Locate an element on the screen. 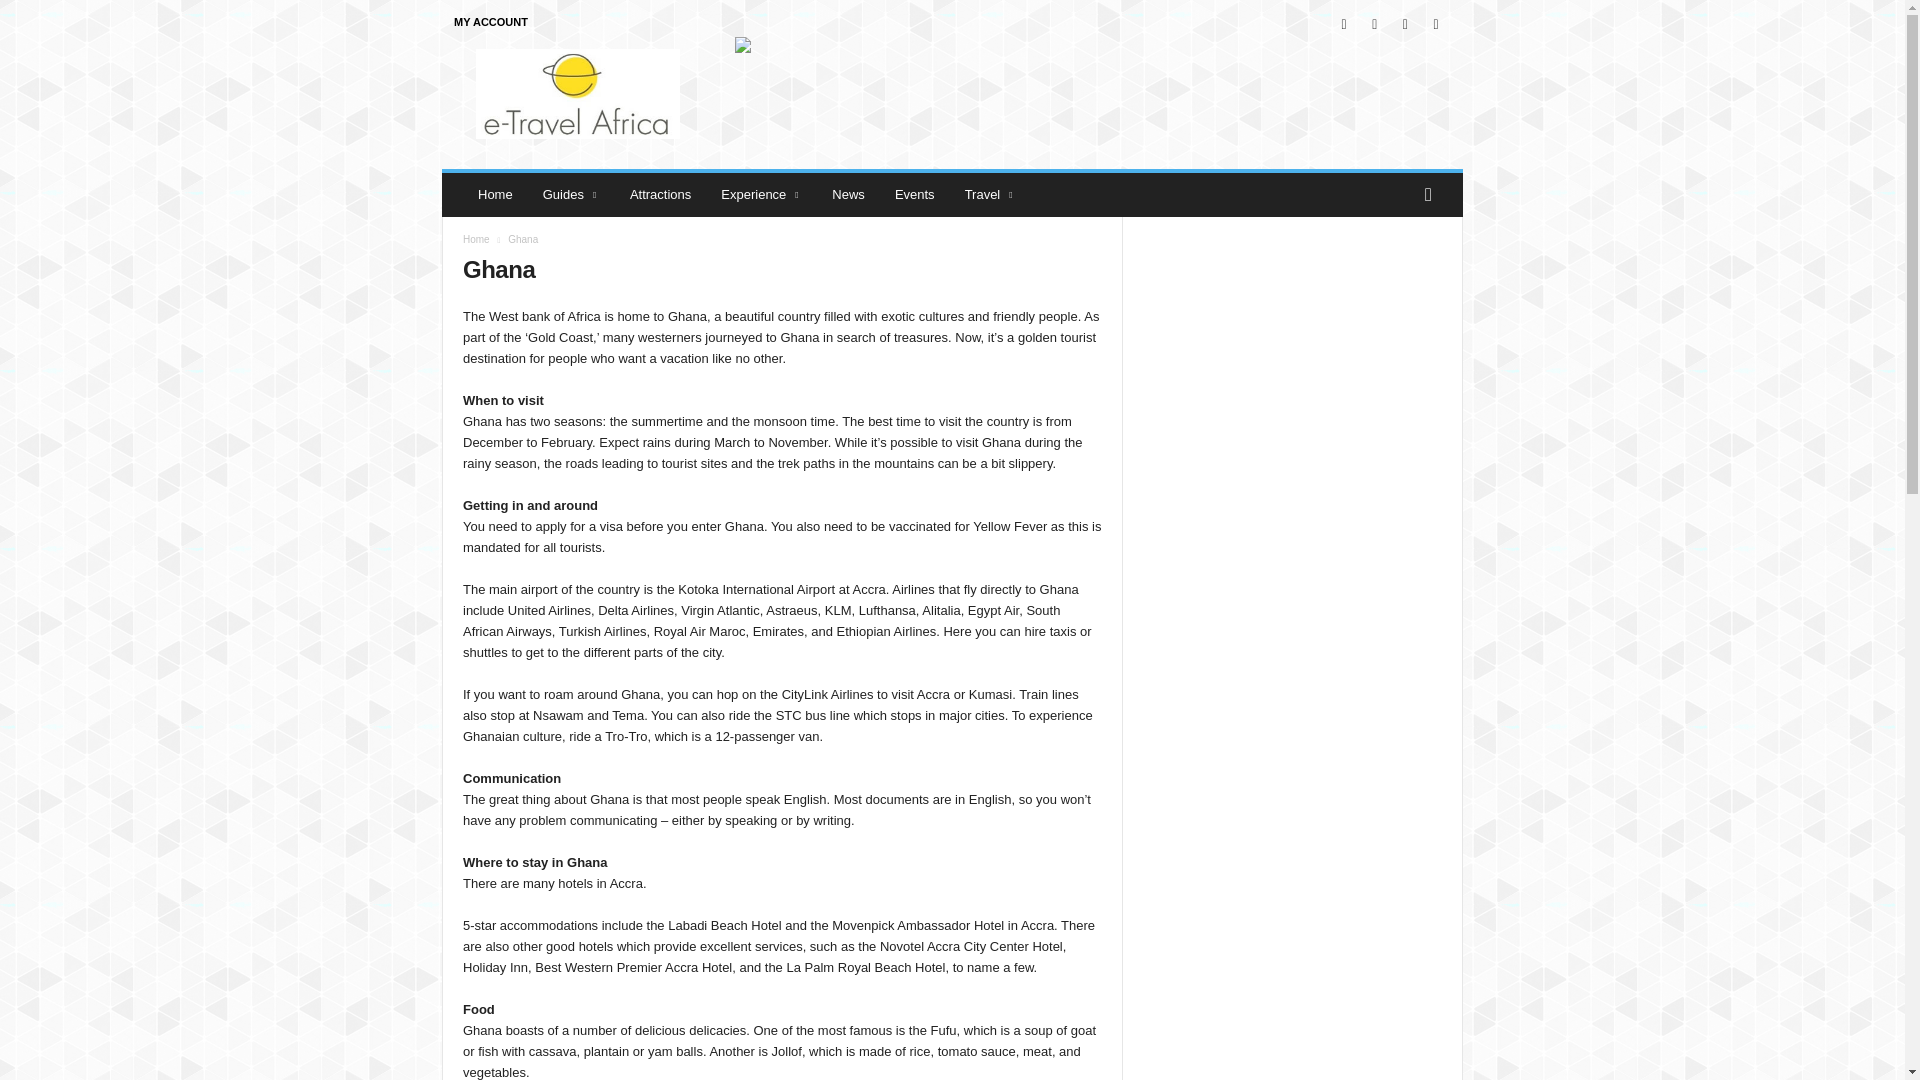  Facebook is located at coordinates (1344, 24).